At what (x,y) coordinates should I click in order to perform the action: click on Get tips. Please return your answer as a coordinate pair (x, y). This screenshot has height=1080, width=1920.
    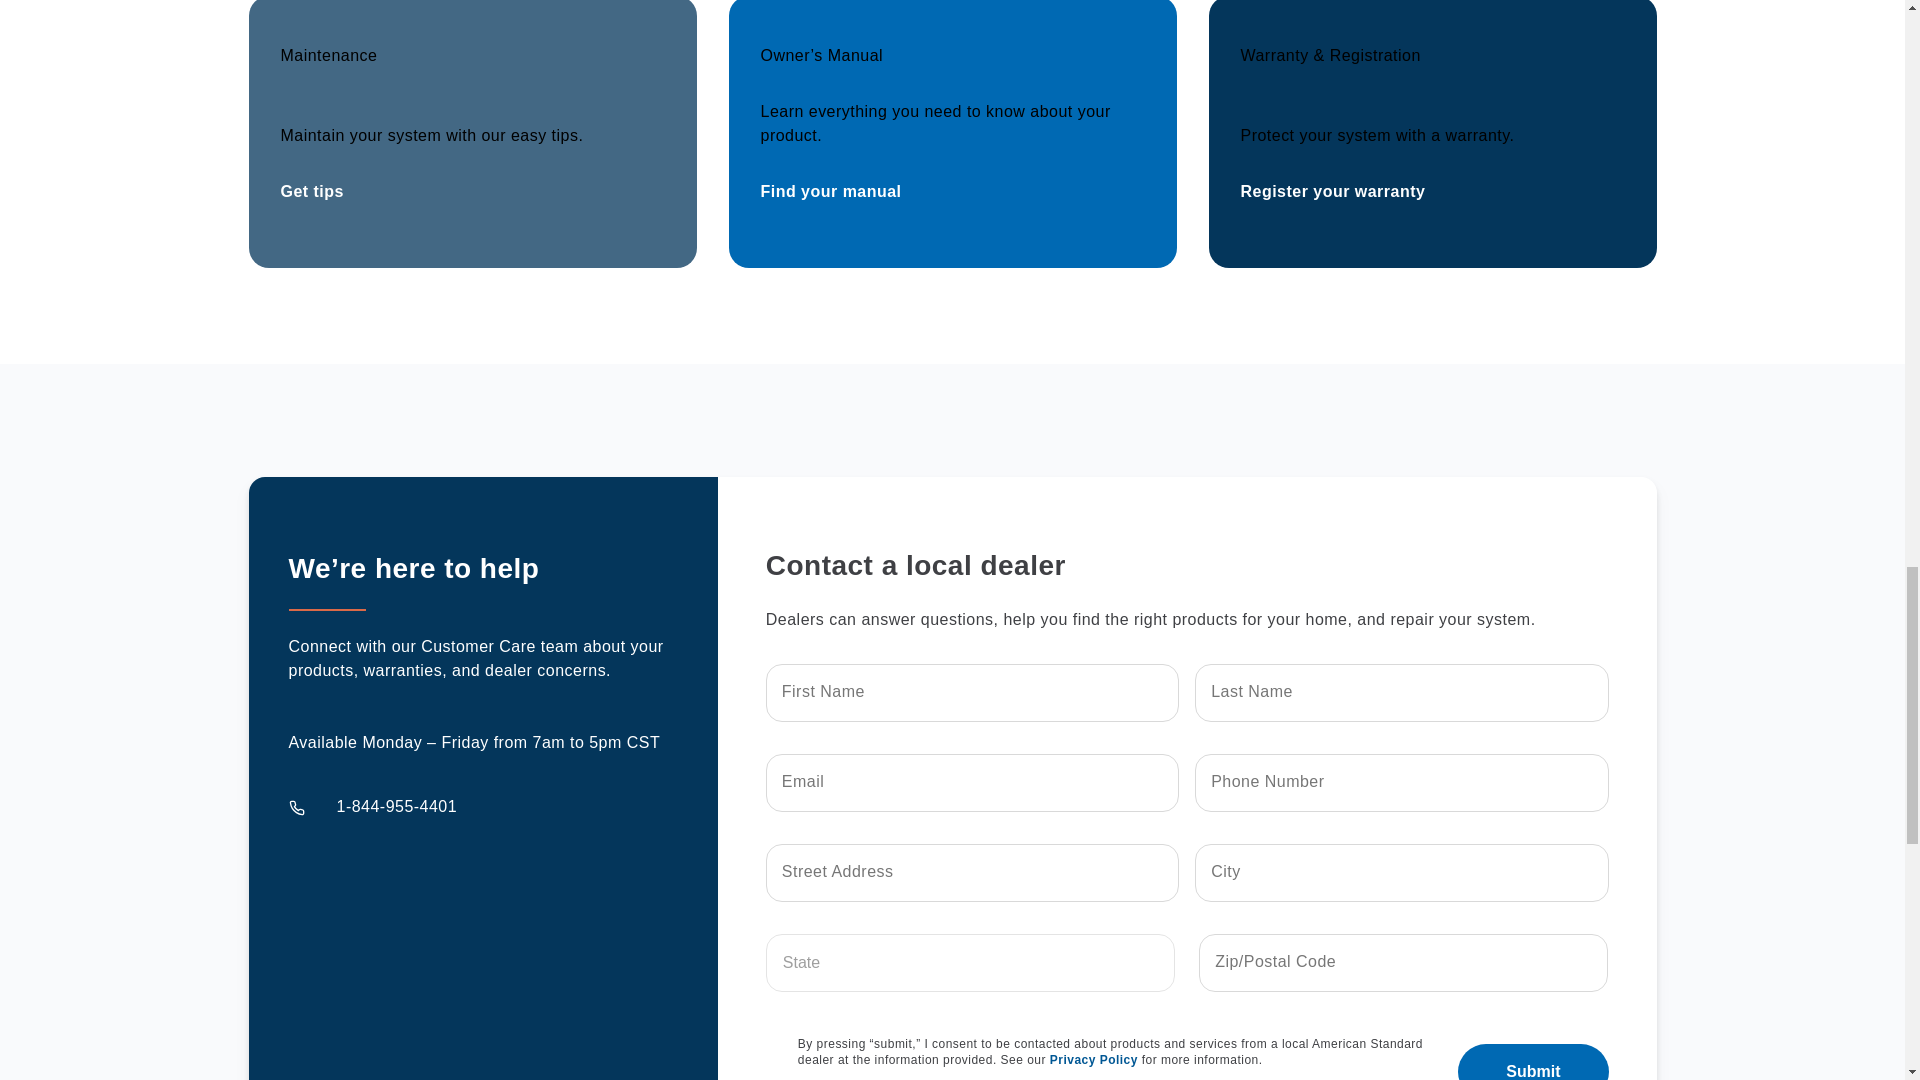
    Looking at the image, I should click on (312, 190).